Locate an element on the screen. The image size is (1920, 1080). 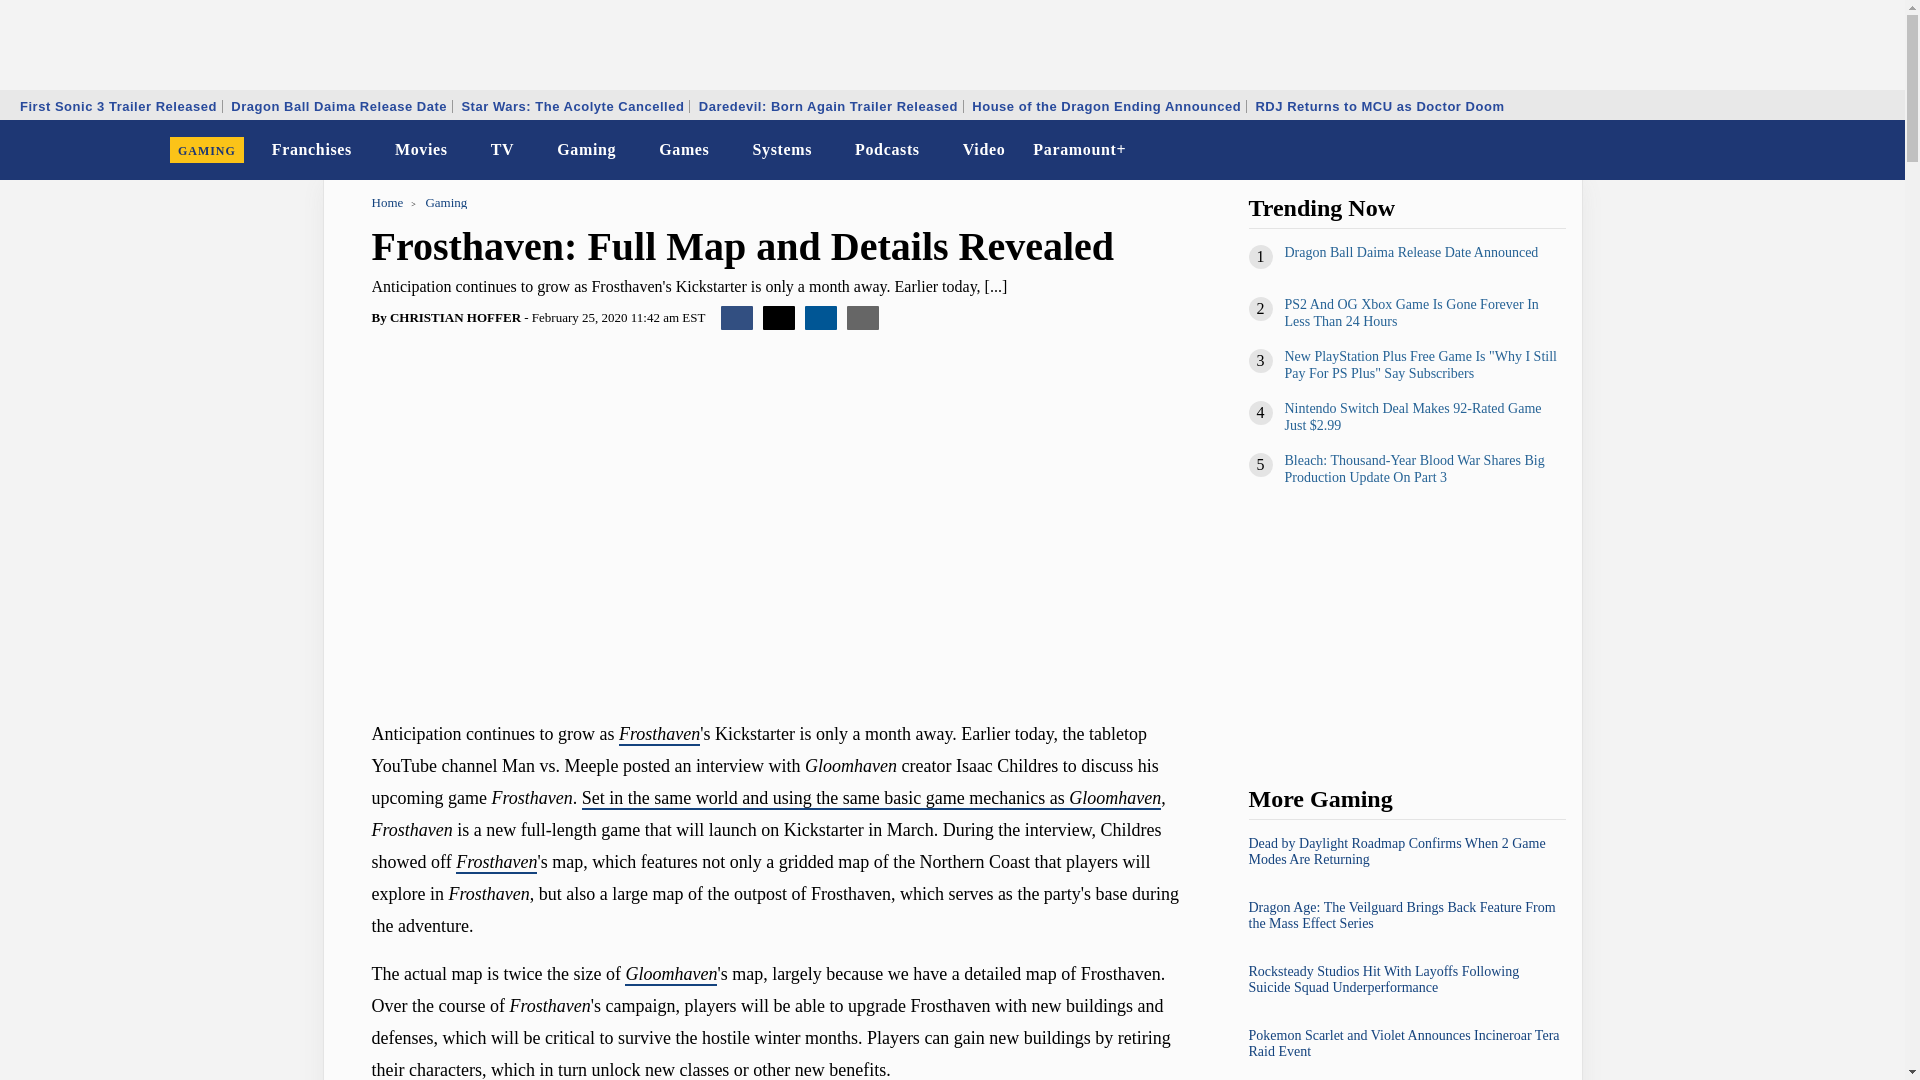
Movies is located at coordinates (422, 150).